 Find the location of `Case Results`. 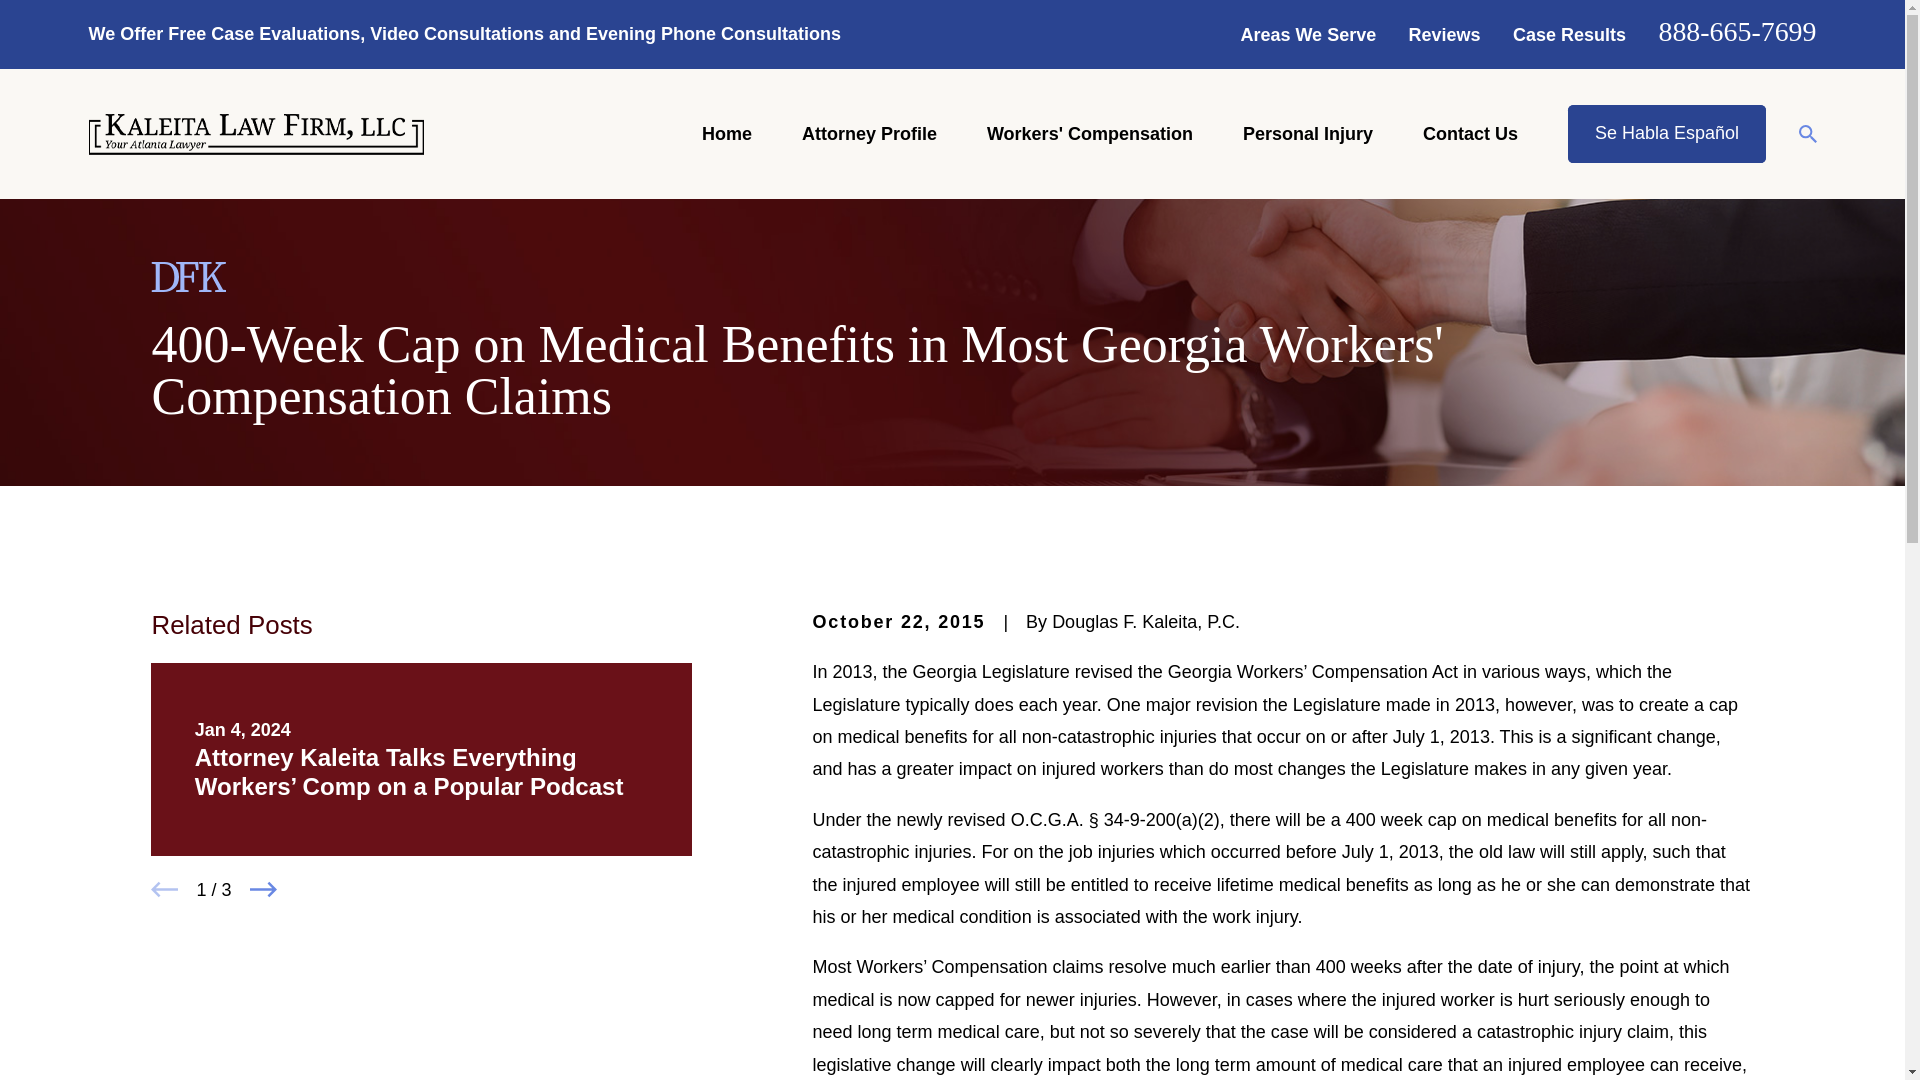

Case Results is located at coordinates (1569, 34).